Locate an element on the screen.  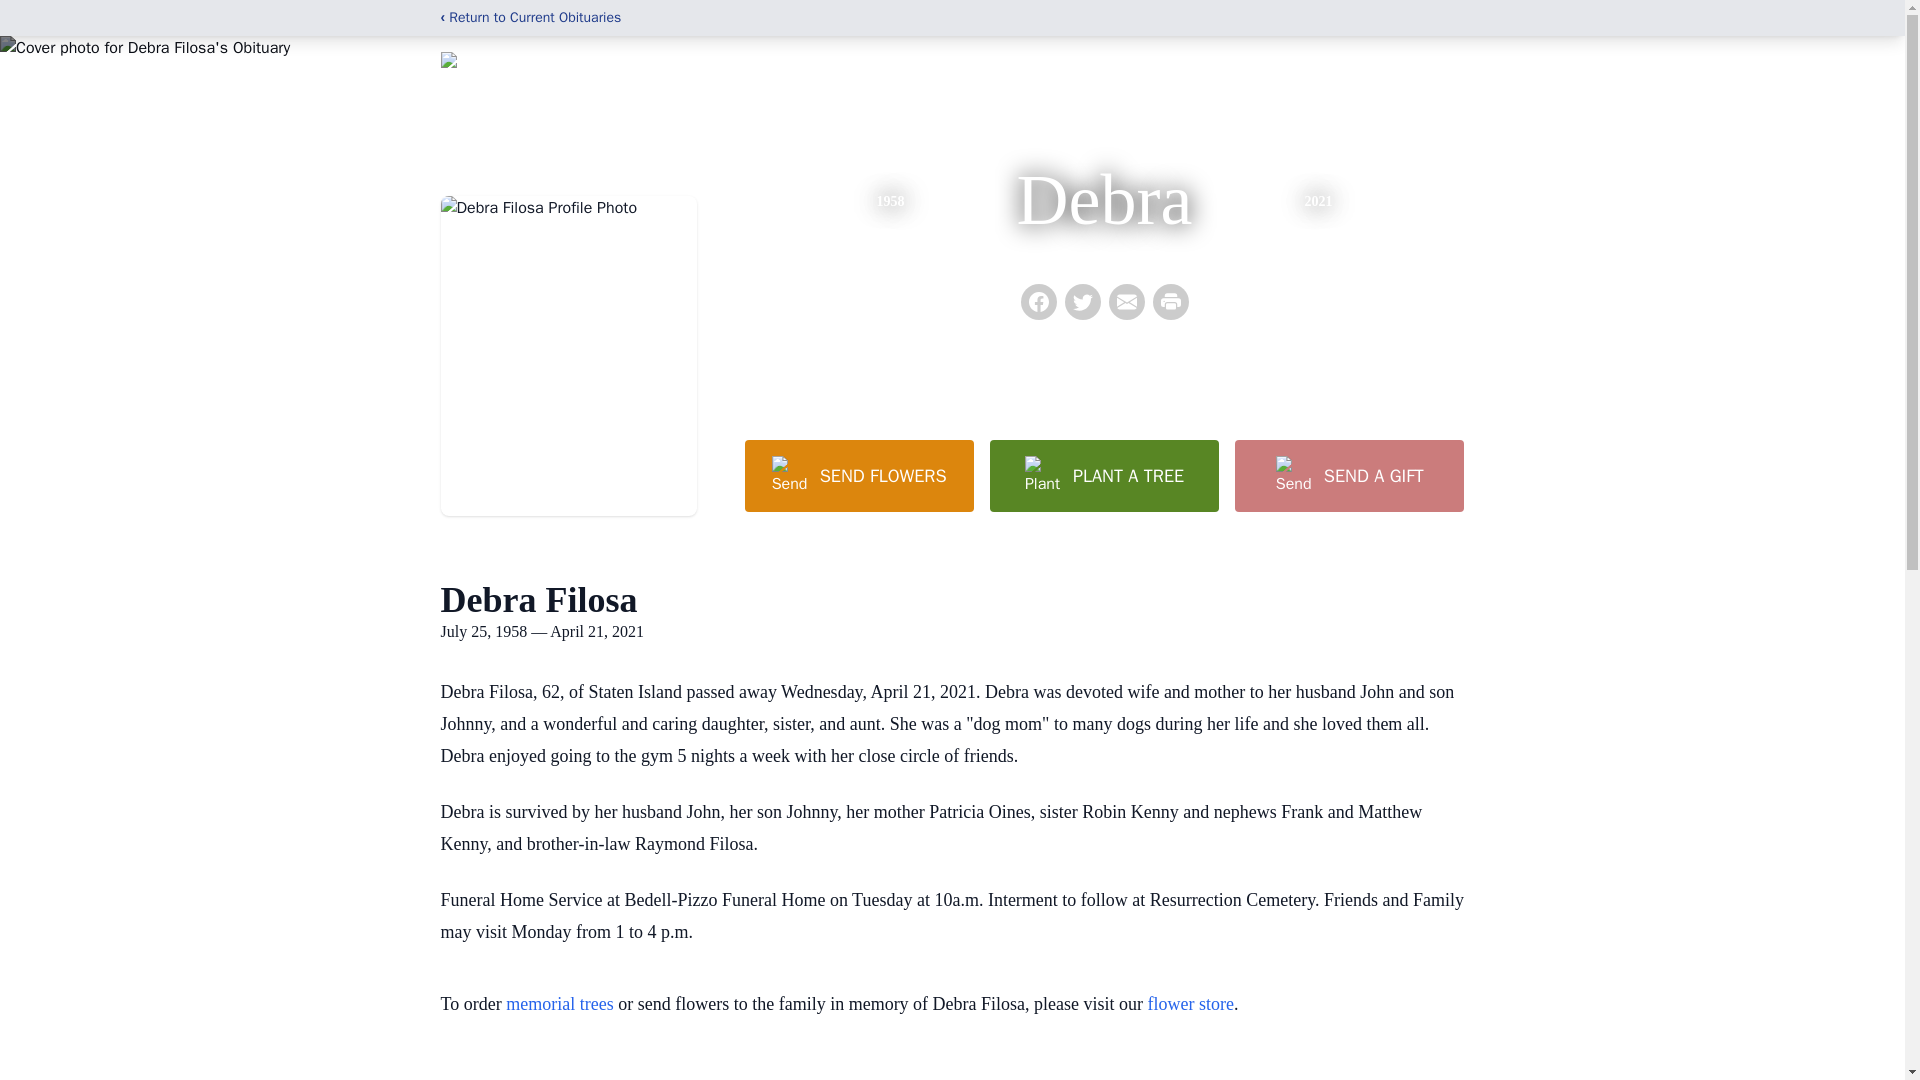
PLANT A TREE is located at coordinates (1104, 475).